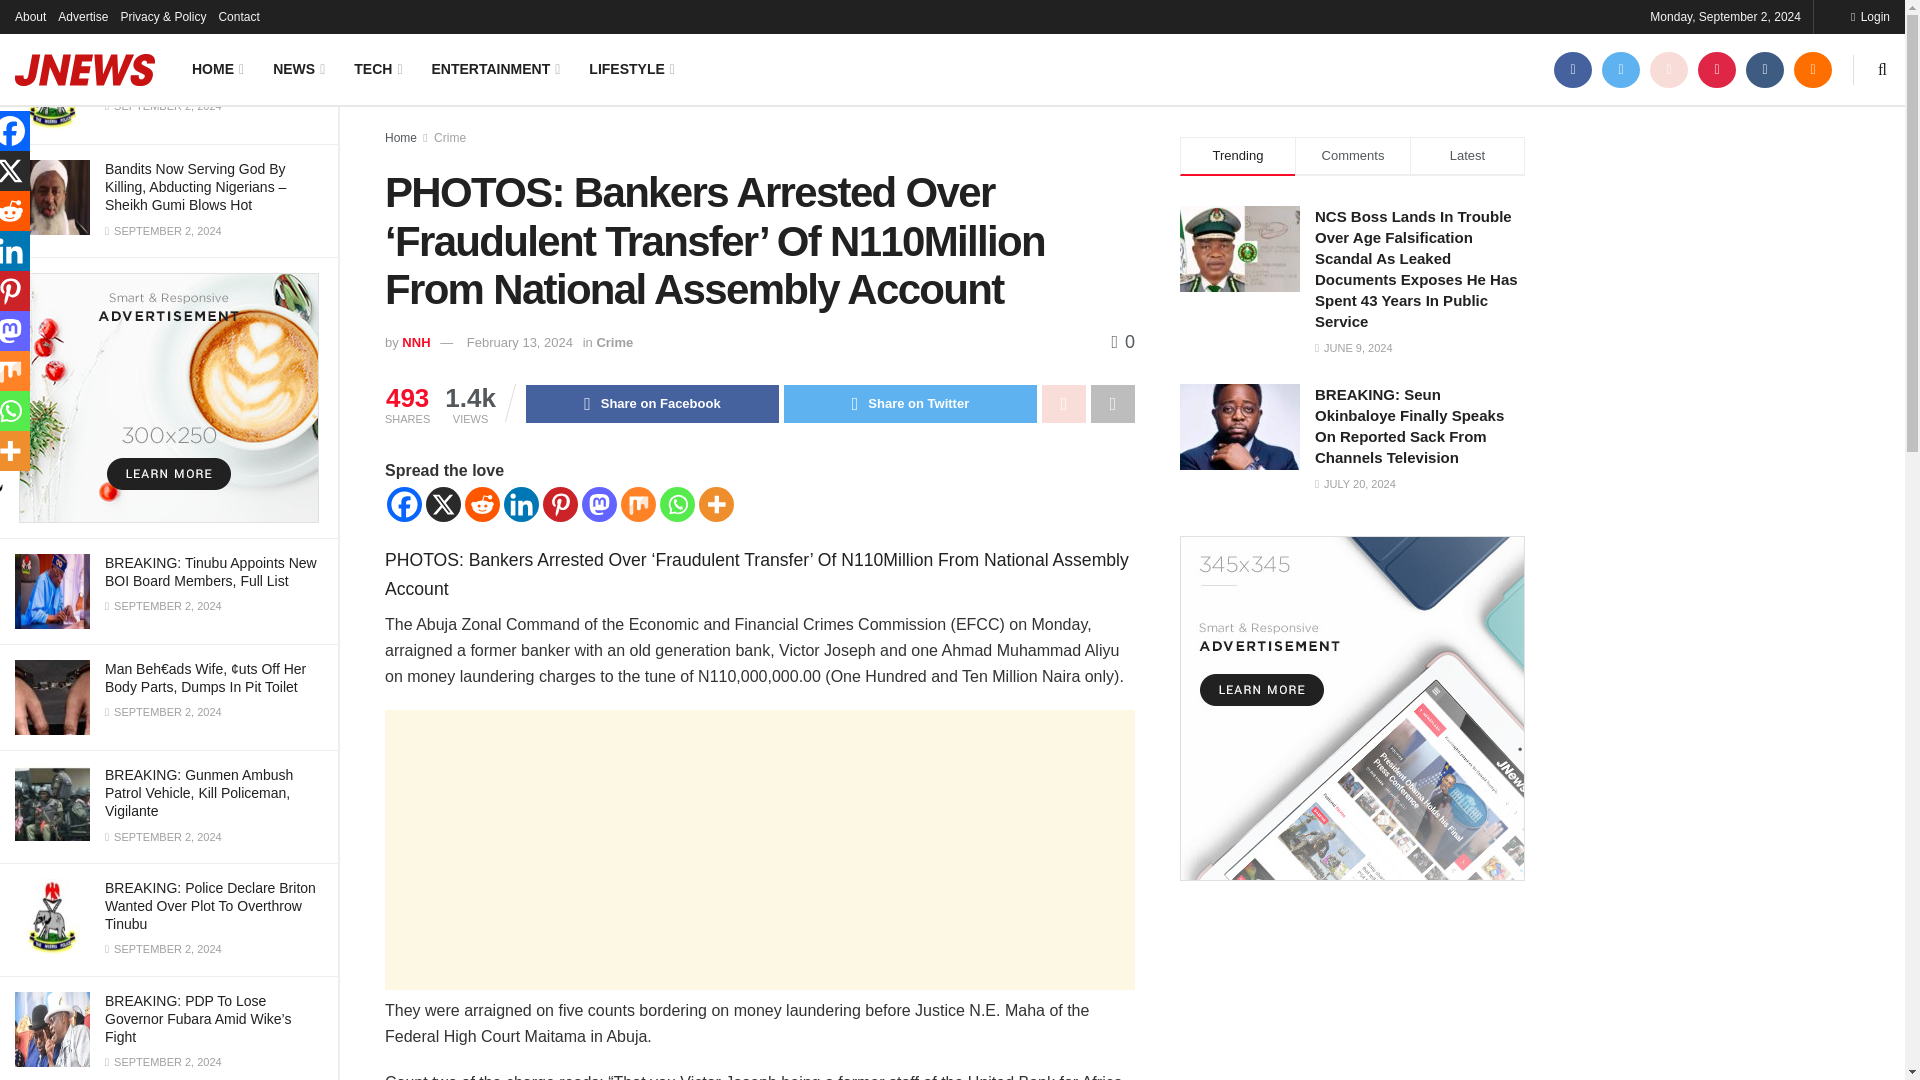  What do you see at coordinates (198, 72) in the screenshot?
I see `Tears In Enugu As Mother, Daughter, Others Die In Sleep` at bounding box center [198, 72].